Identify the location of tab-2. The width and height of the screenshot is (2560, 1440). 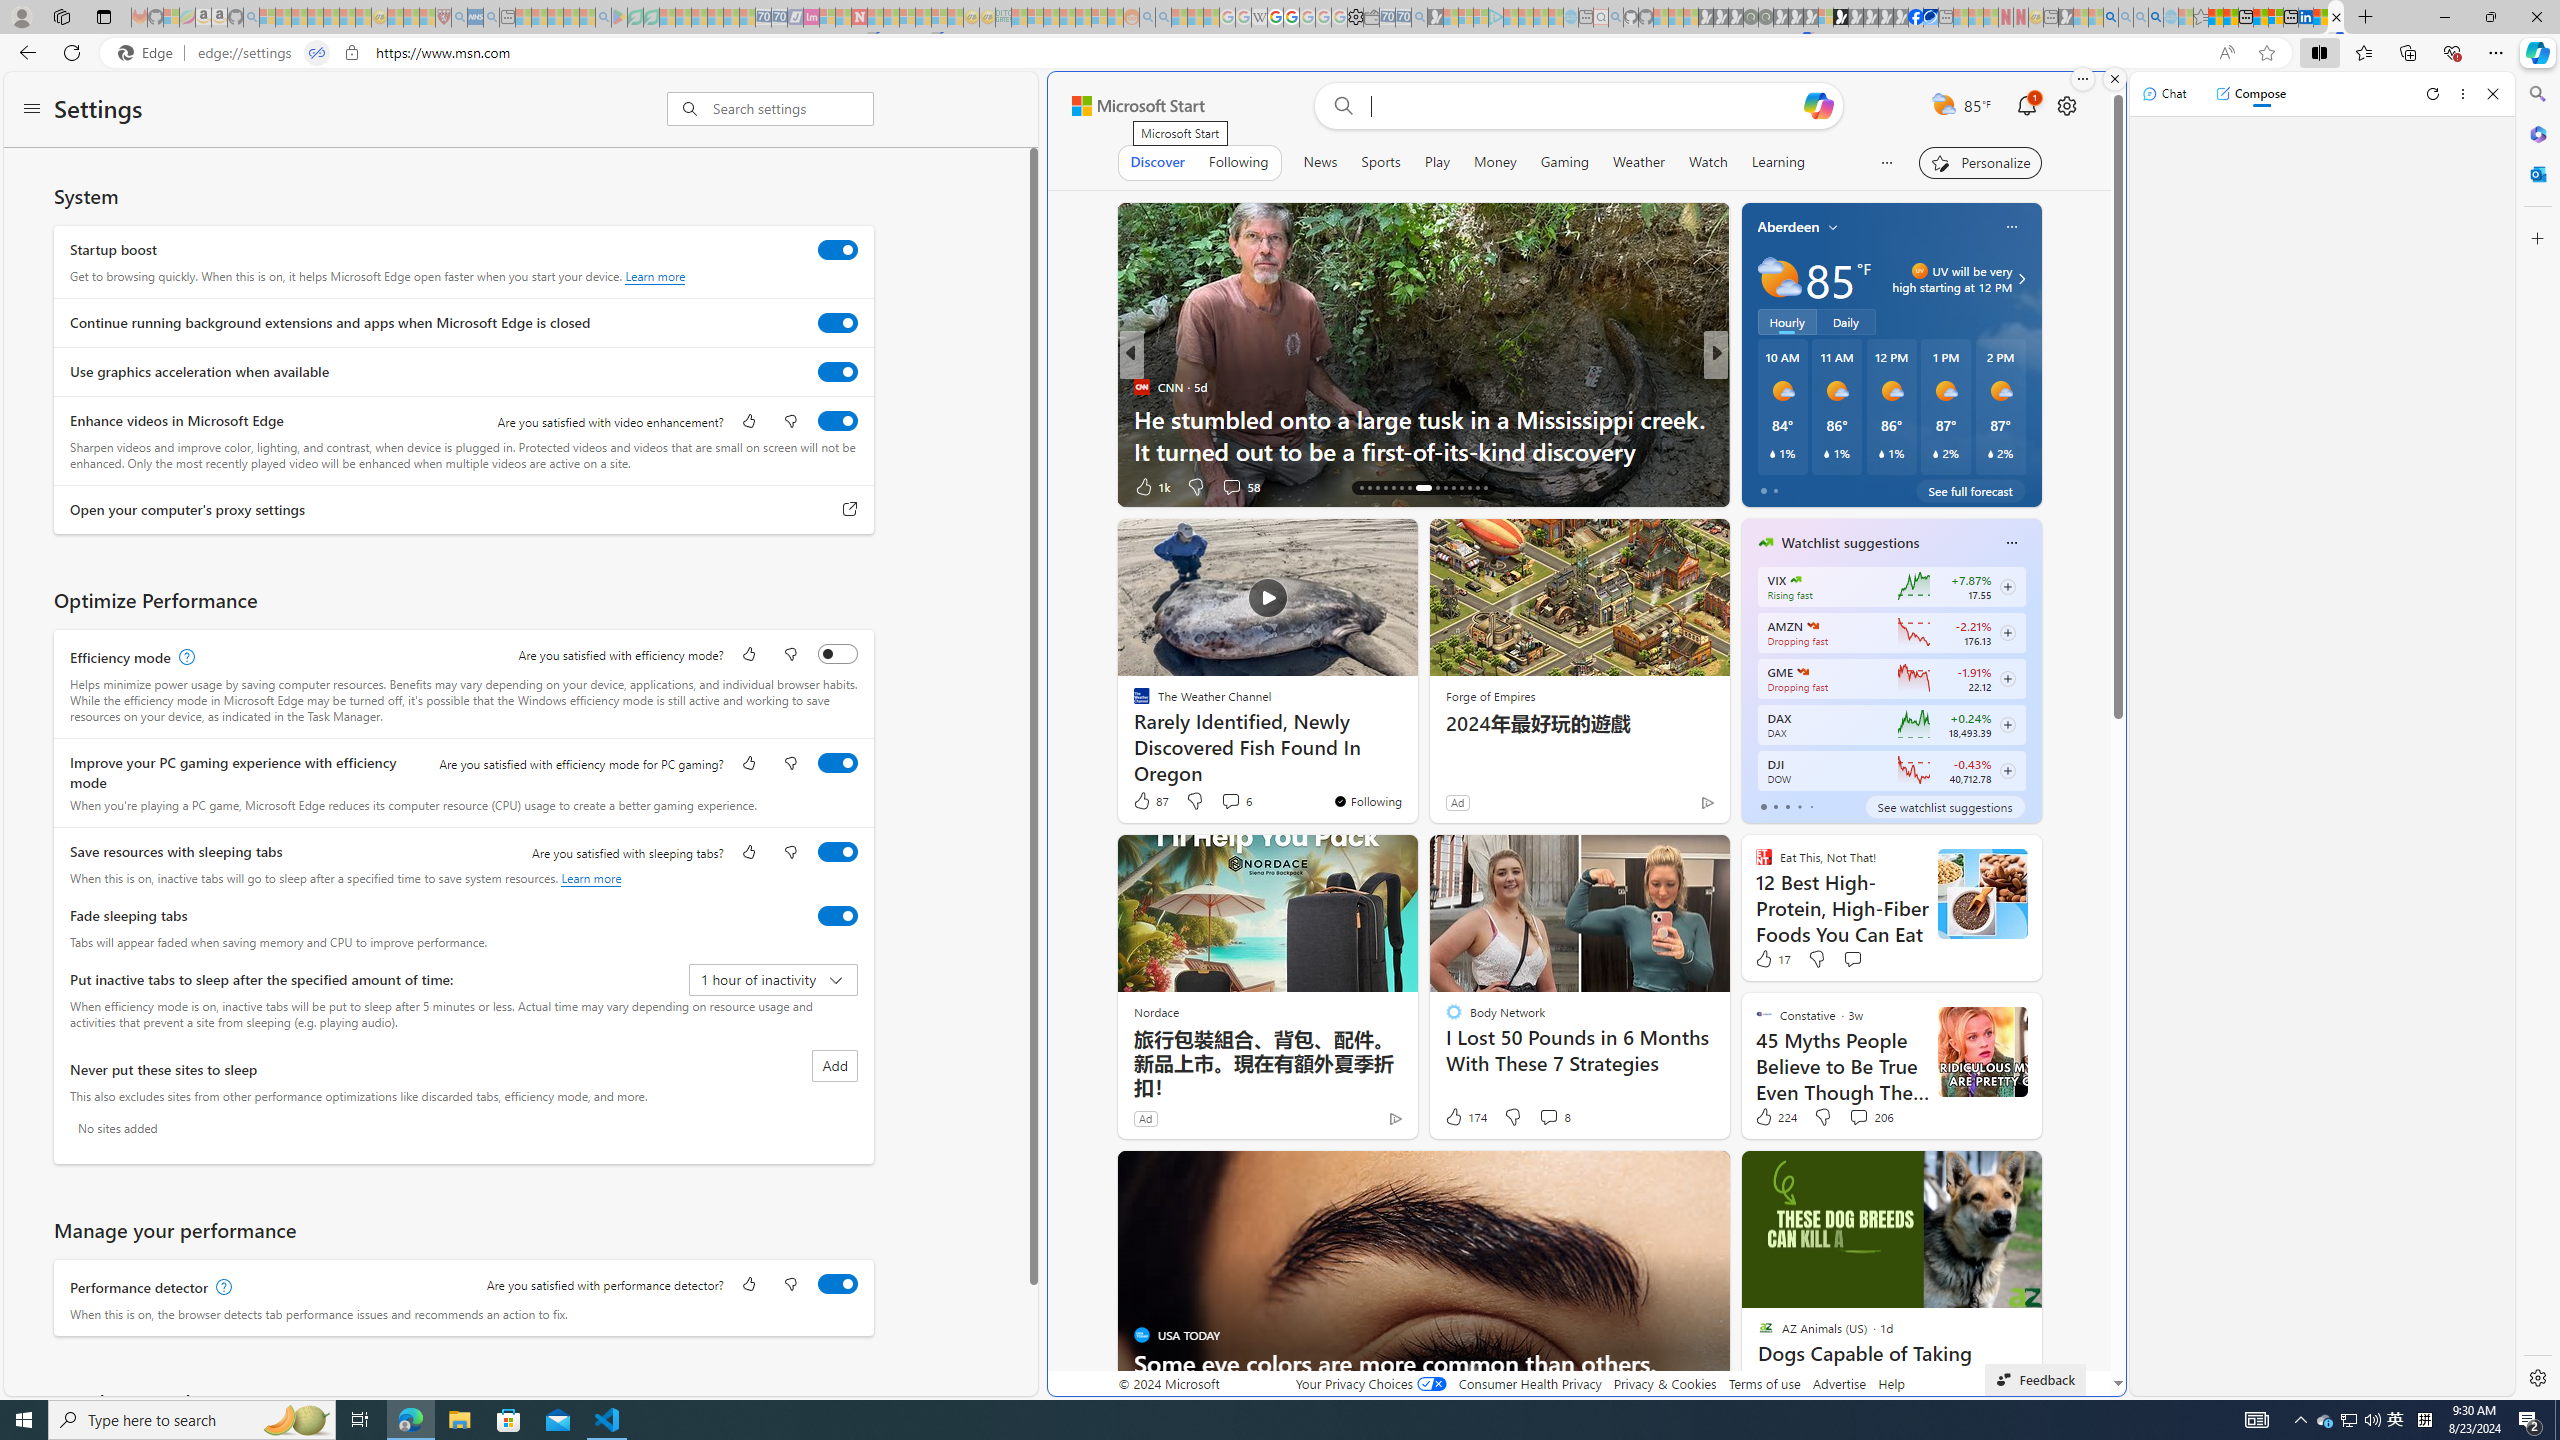
(1788, 806).